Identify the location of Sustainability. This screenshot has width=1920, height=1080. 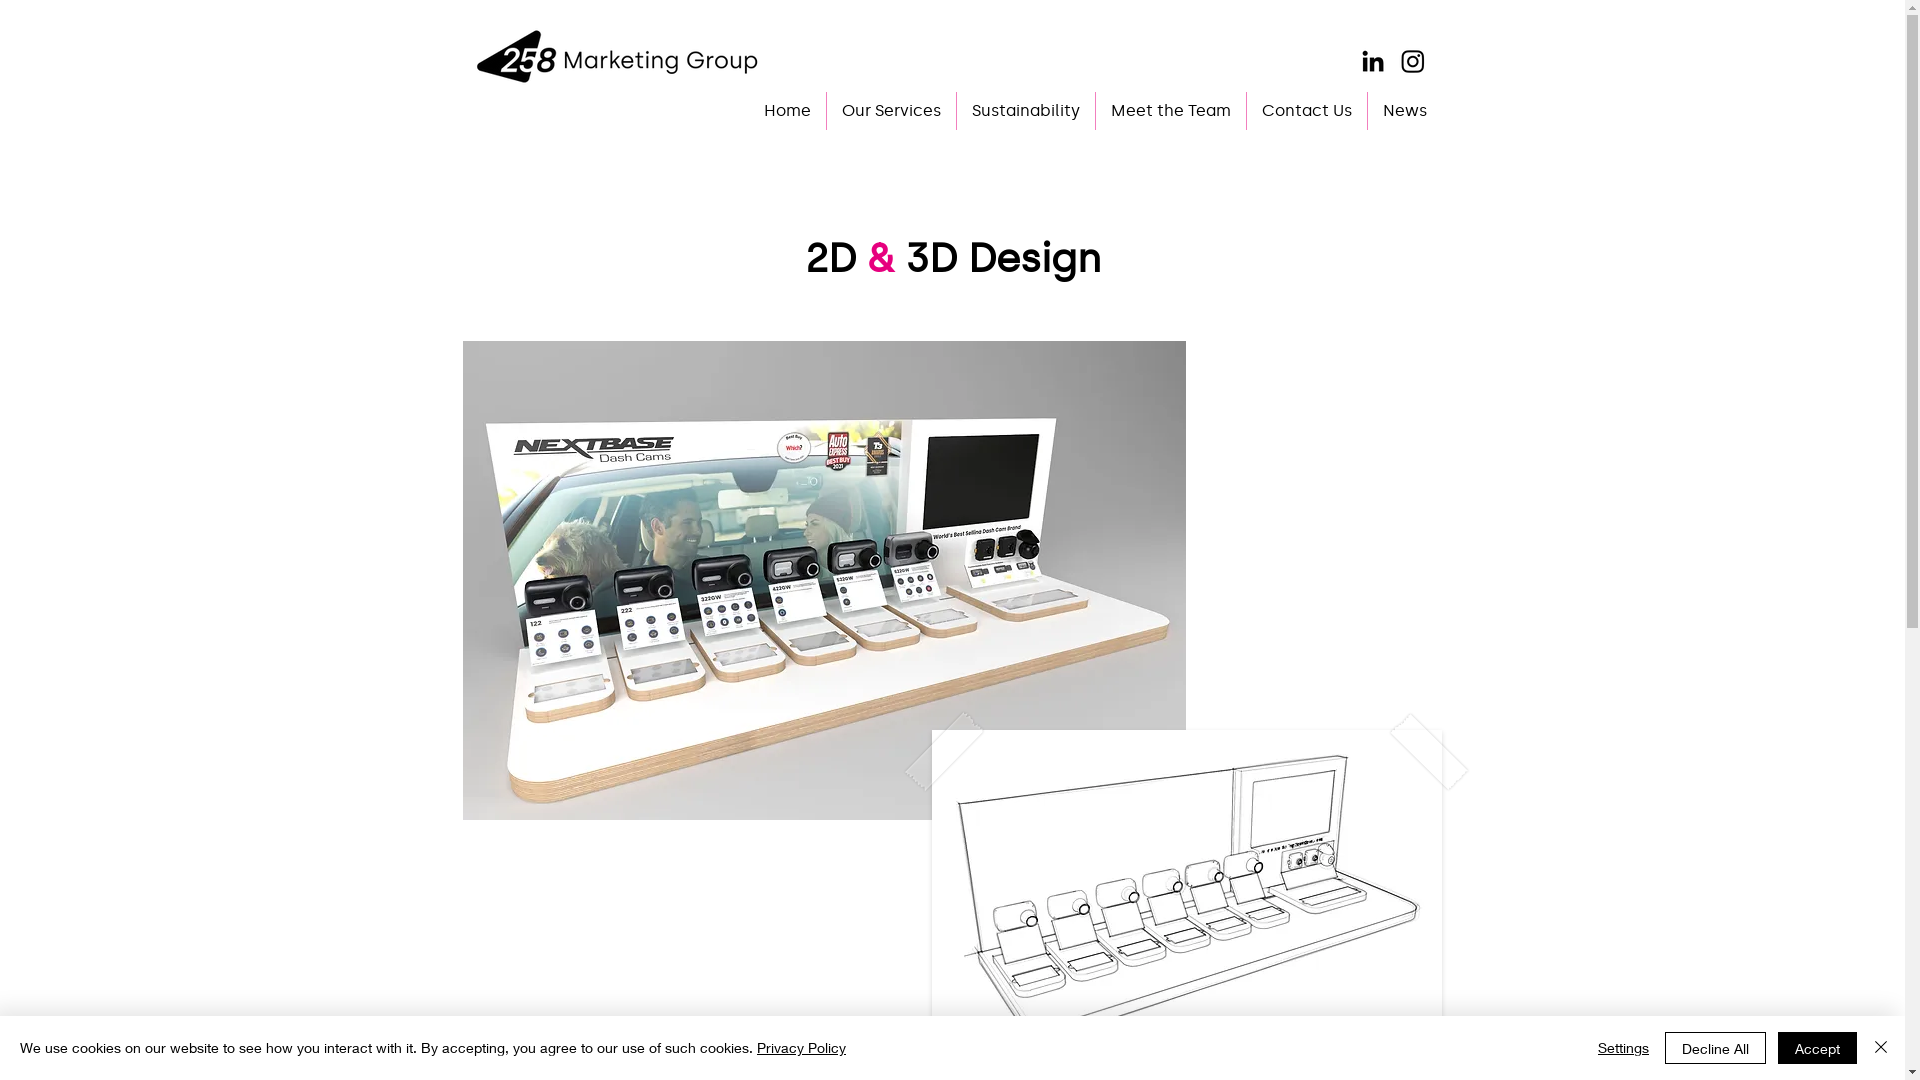
(1025, 111).